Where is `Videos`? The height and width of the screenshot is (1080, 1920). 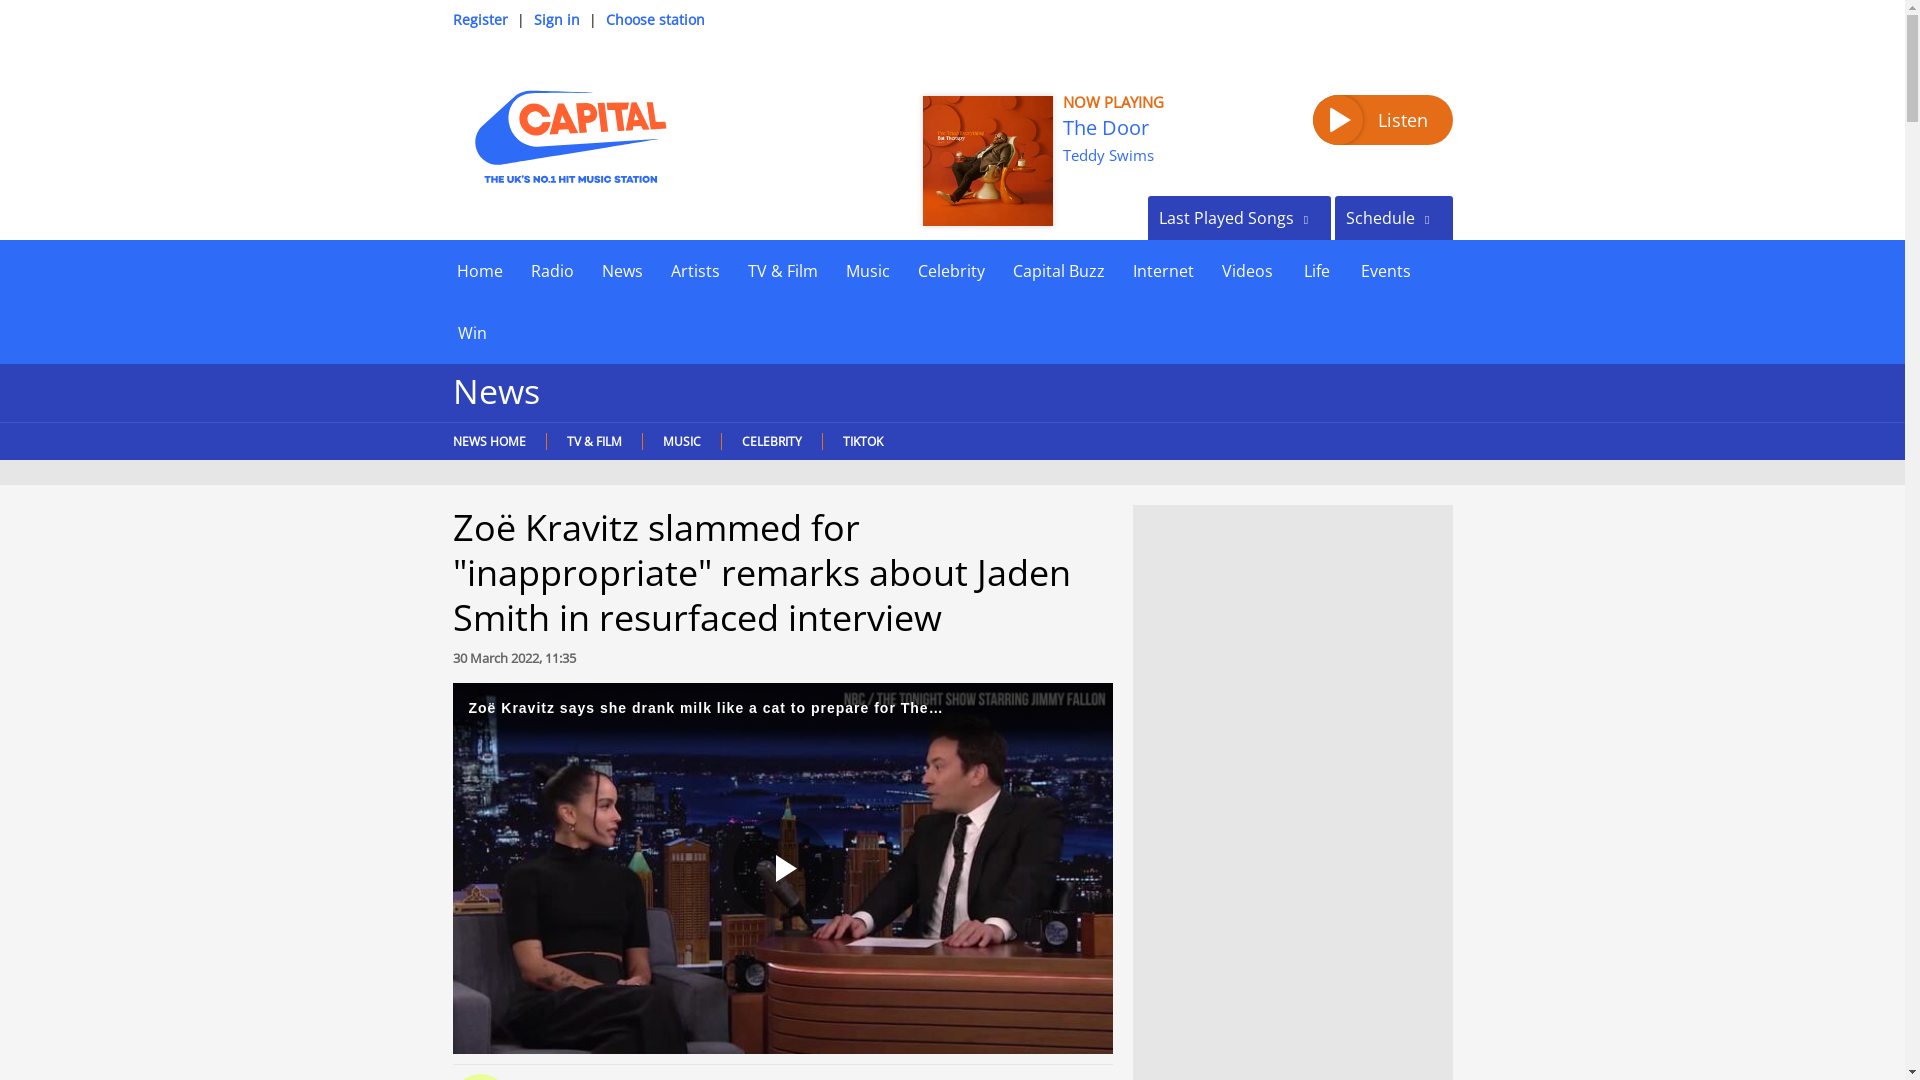
Videos is located at coordinates (1246, 270).